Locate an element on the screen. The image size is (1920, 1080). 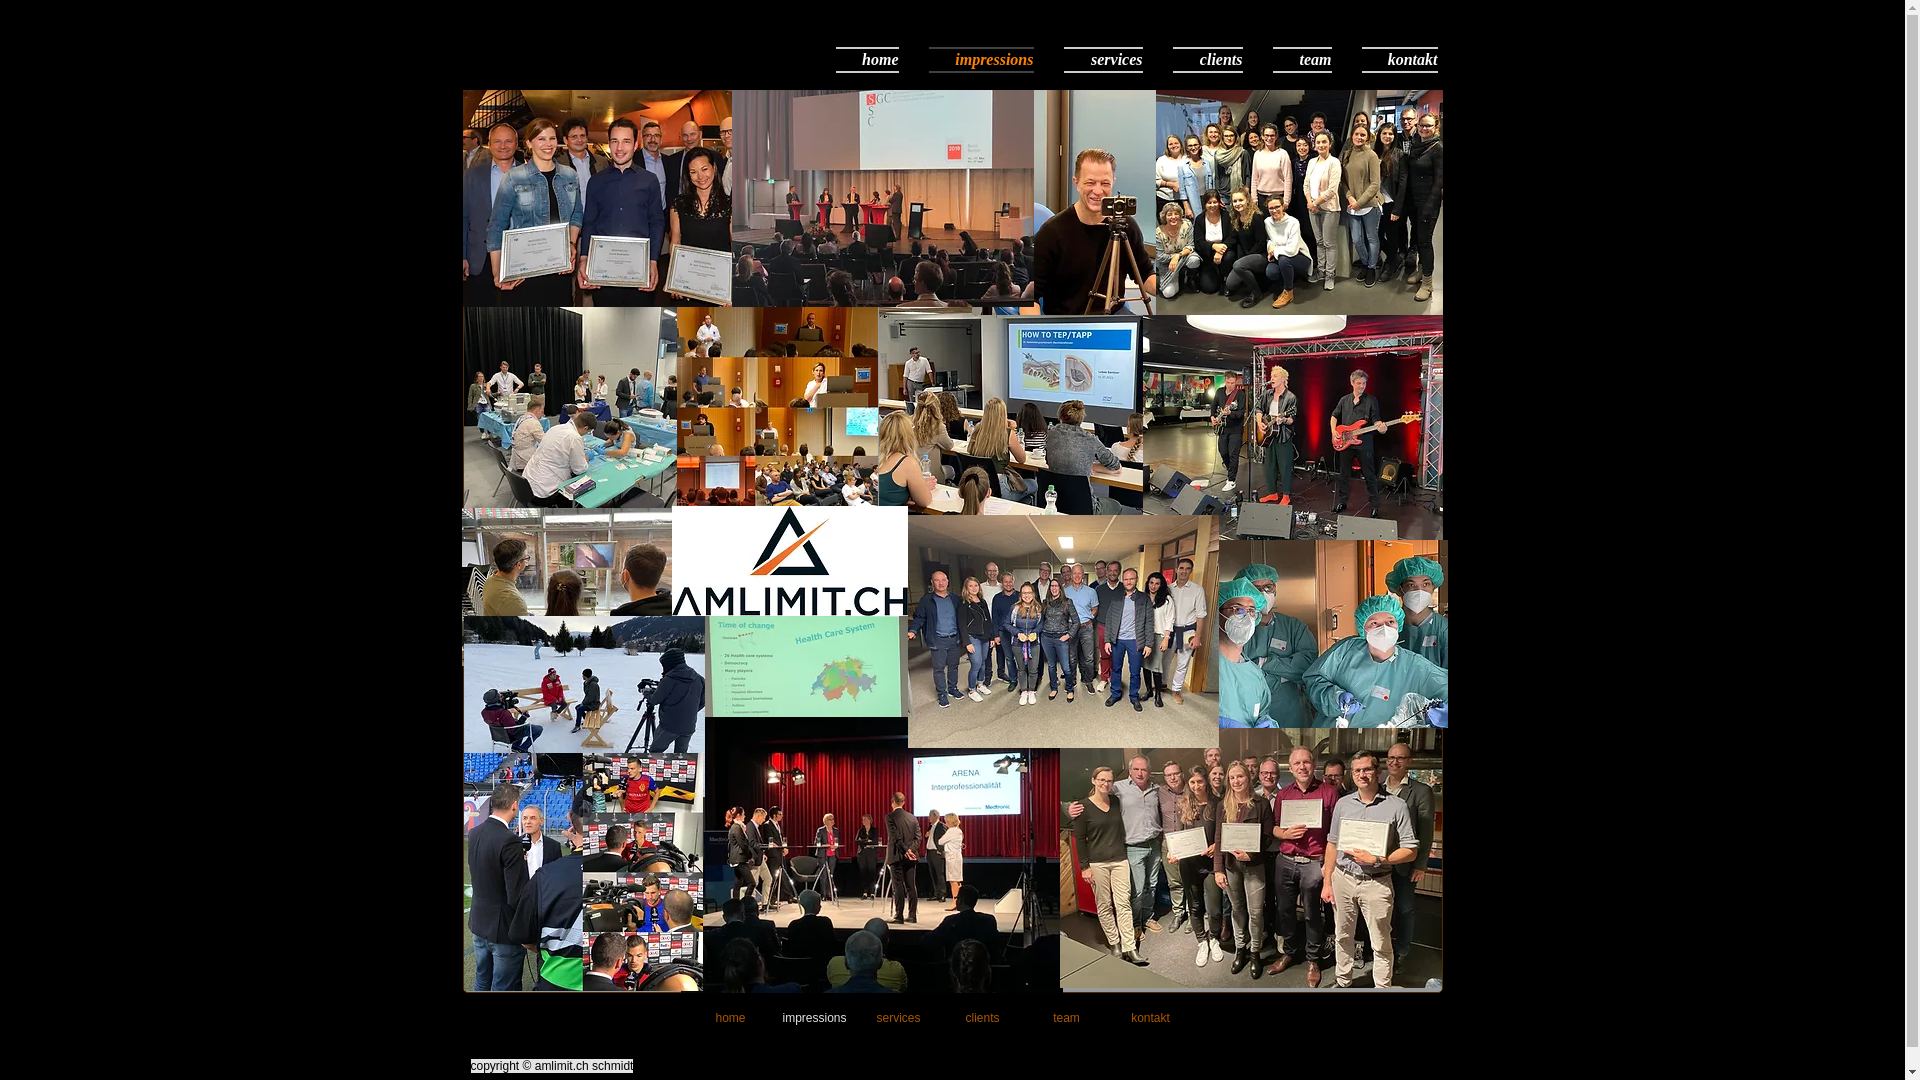
impressions is located at coordinates (814, 1018).